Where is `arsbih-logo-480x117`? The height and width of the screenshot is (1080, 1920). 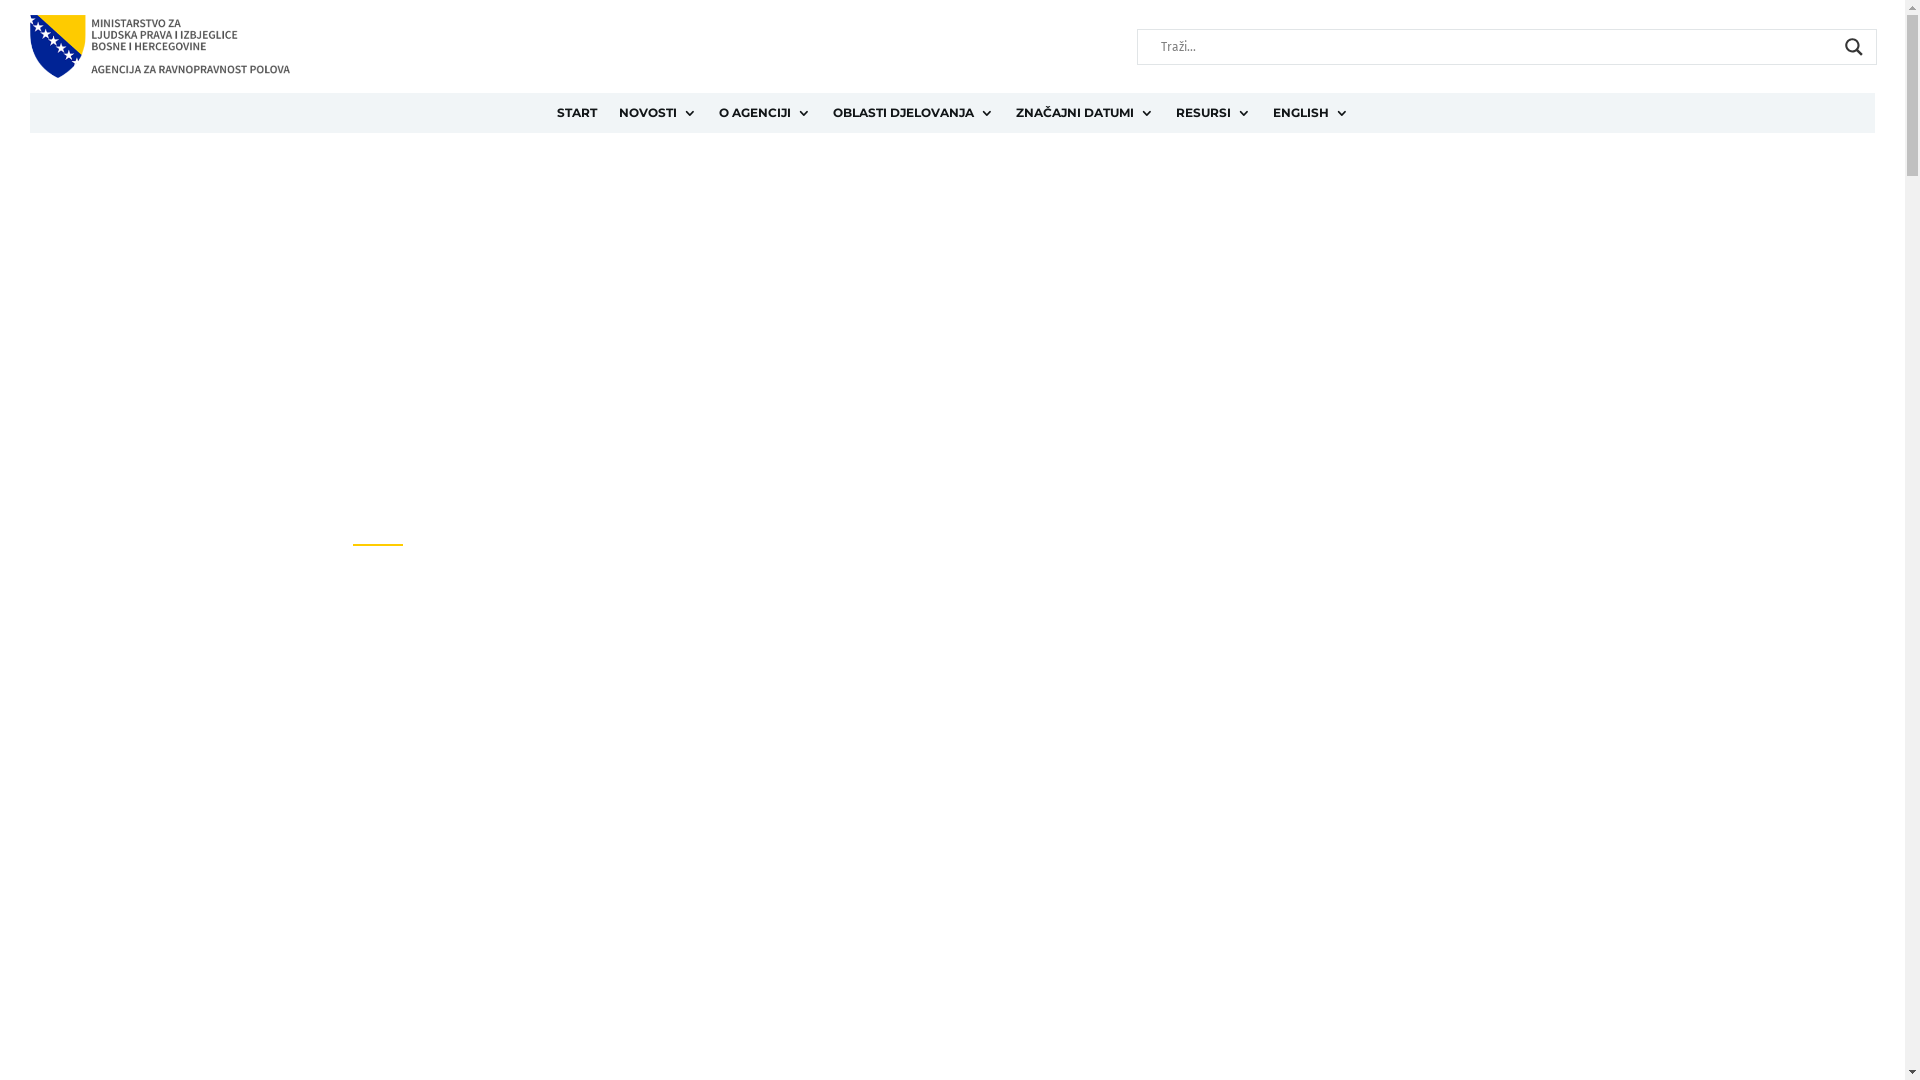 arsbih-logo-480x117 is located at coordinates (160, 46).